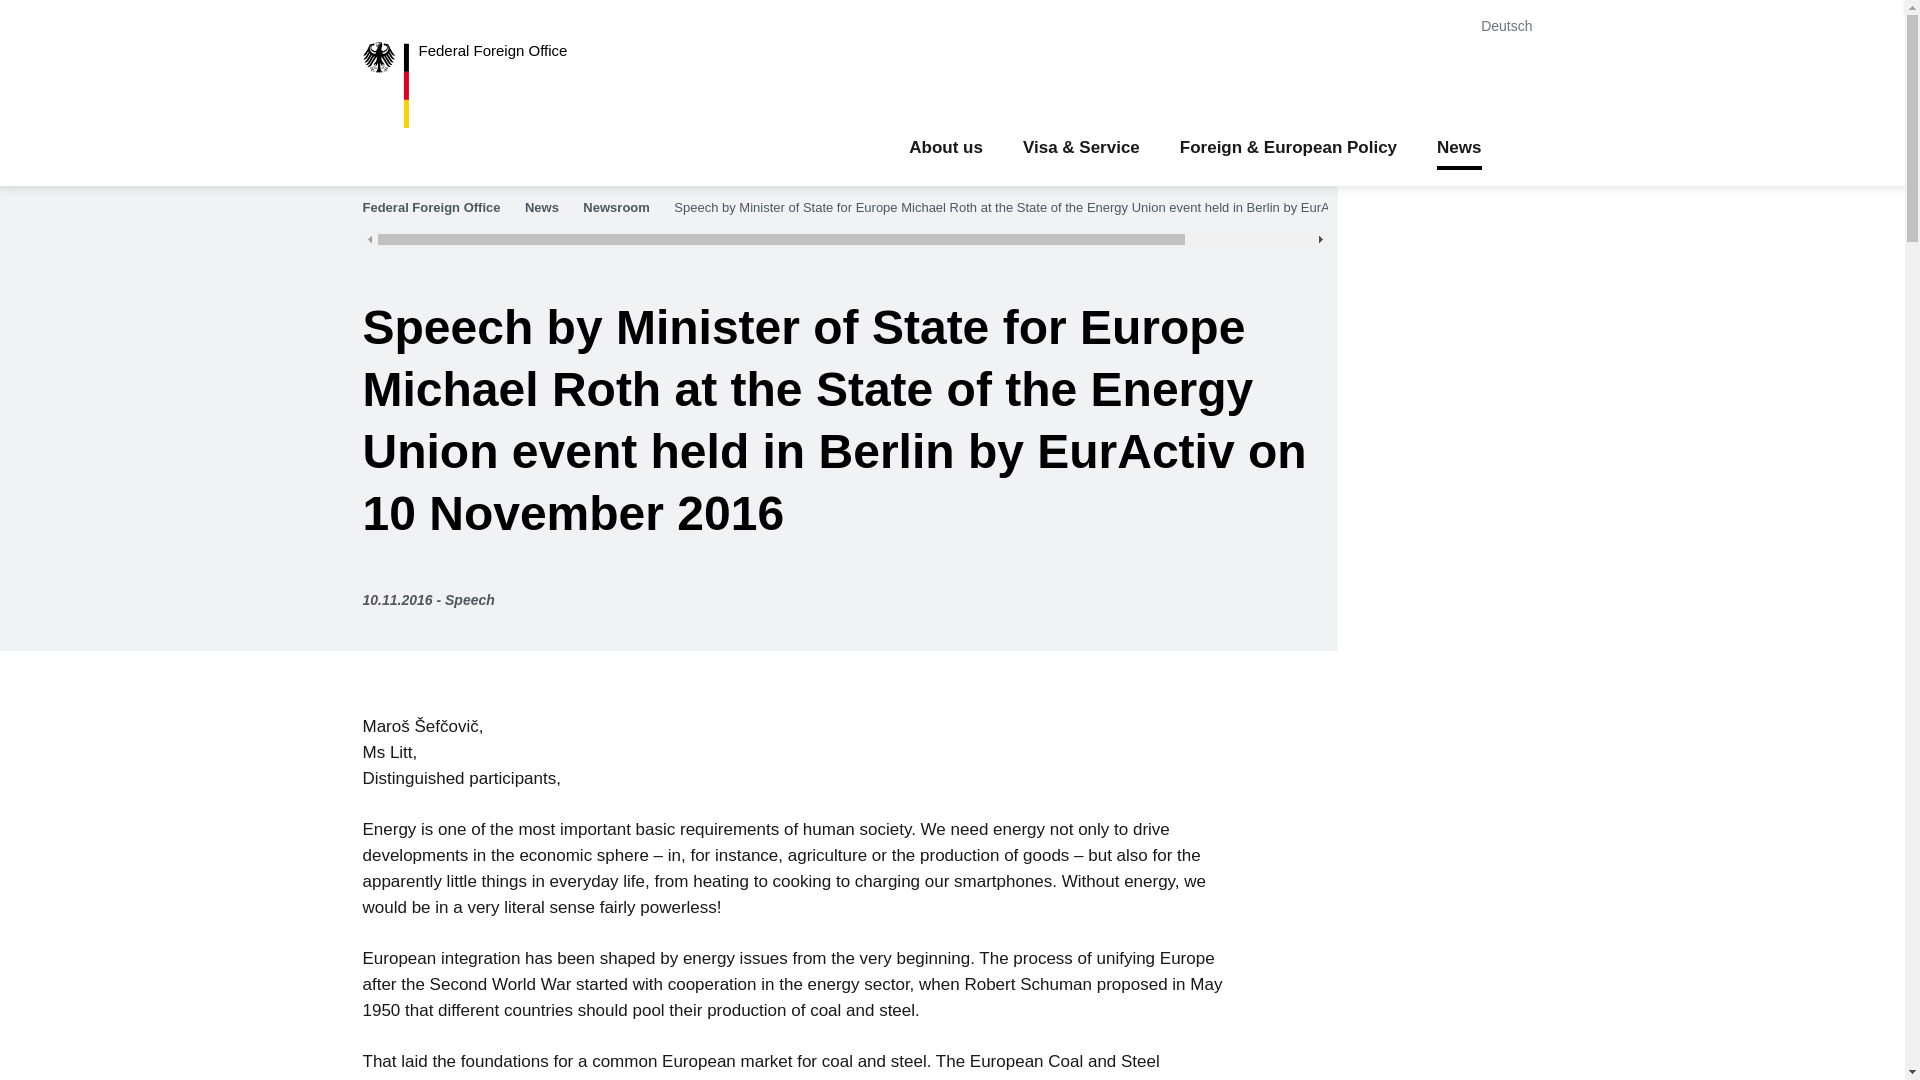 The height and width of the screenshot is (1080, 1920). What do you see at coordinates (1510, 26) in the screenshot?
I see `Deutsch` at bounding box center [1510, 26].